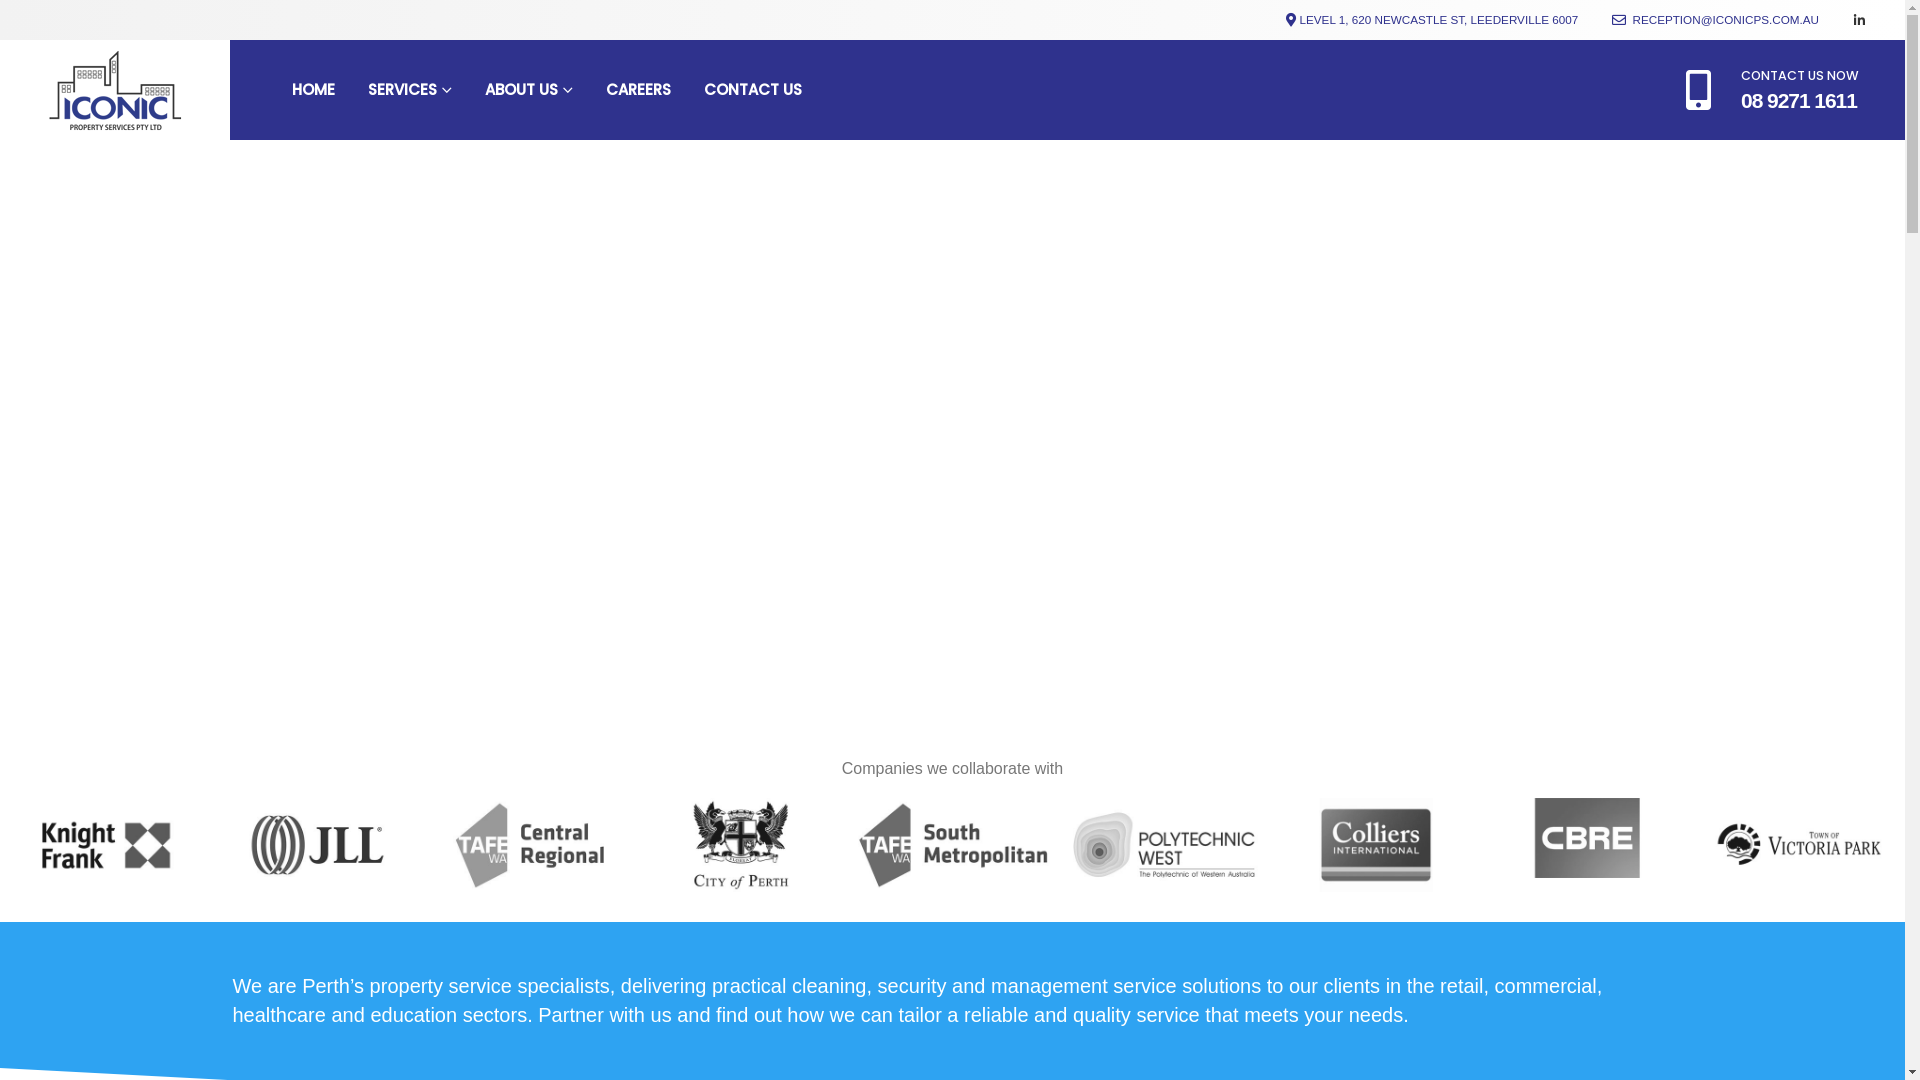  What do you see at coordinates (741, 845) in the screenshot?
I see `partner-logos-perth-7` at bounding box center [741, 845].